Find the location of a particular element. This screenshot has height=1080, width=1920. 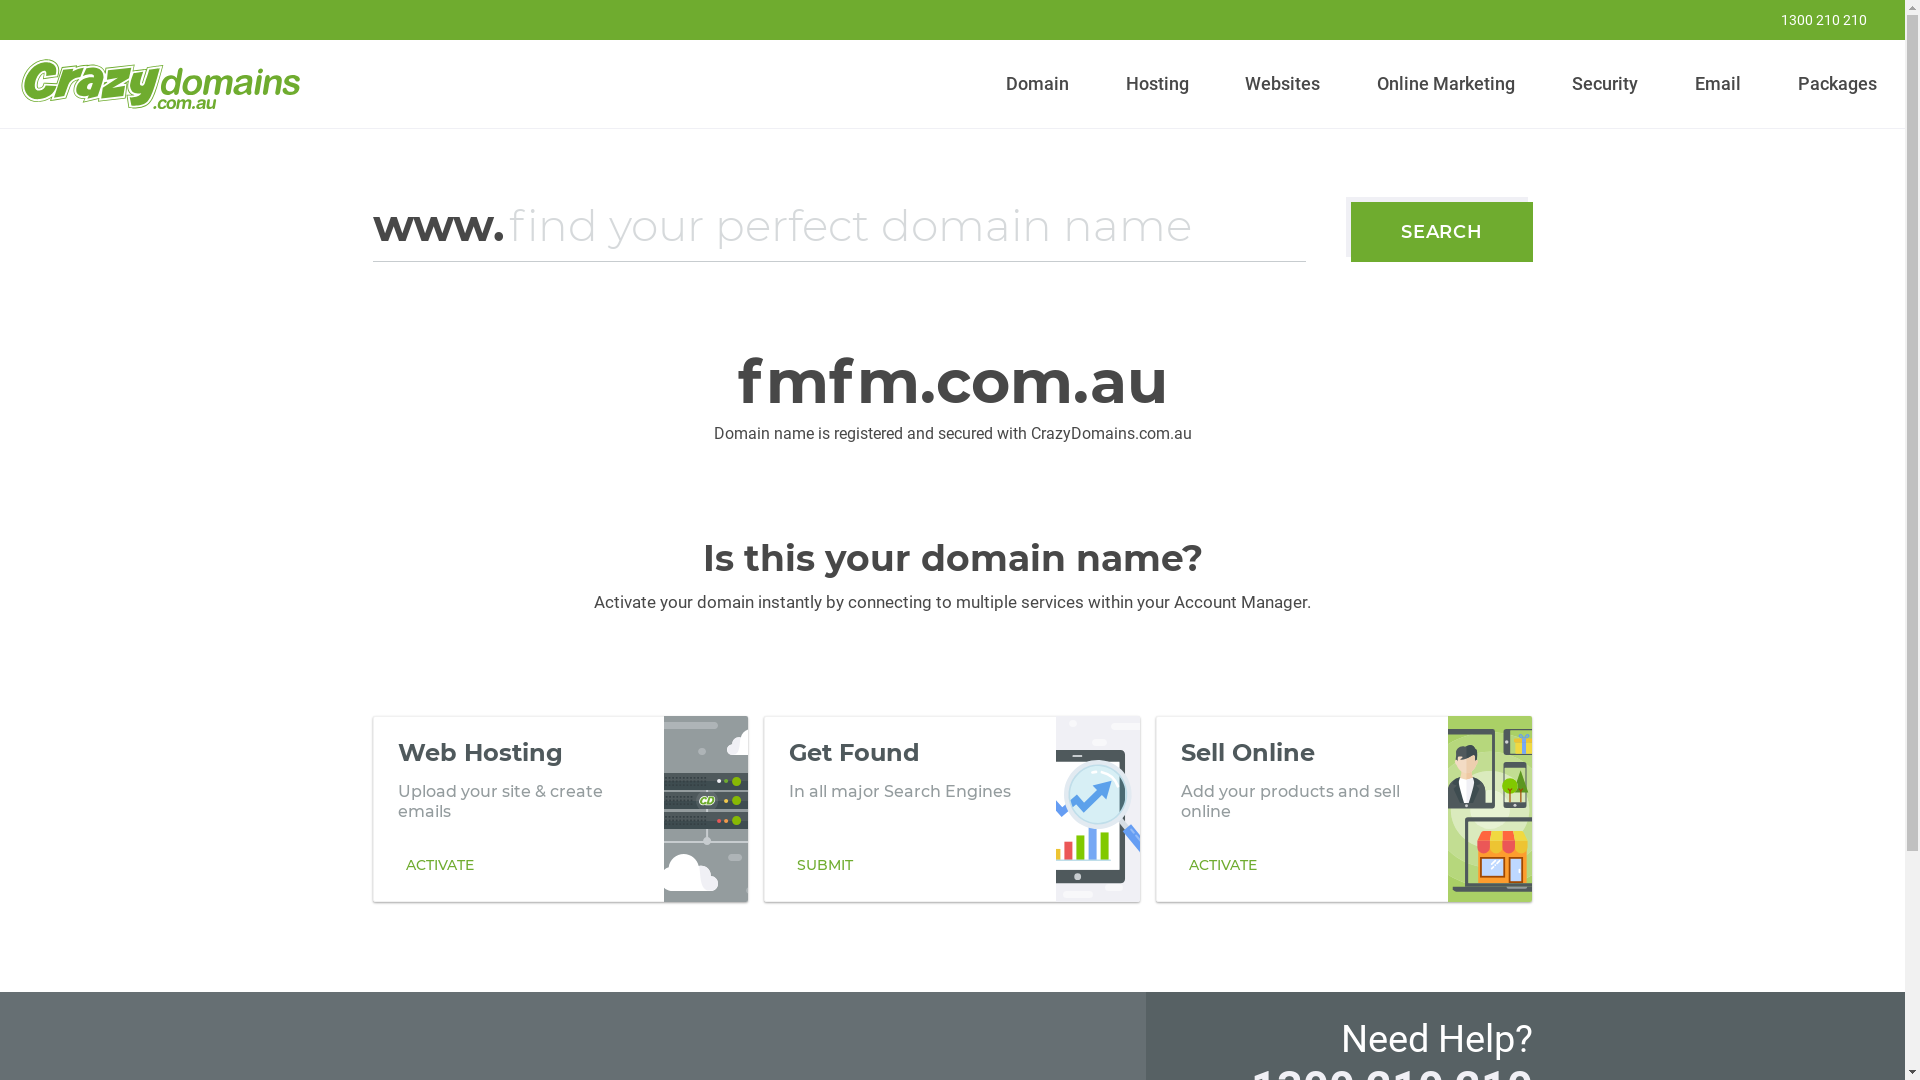

Sell Online
Add your products and sell online
ACTIVATE is located at coordinates (1344, 809).